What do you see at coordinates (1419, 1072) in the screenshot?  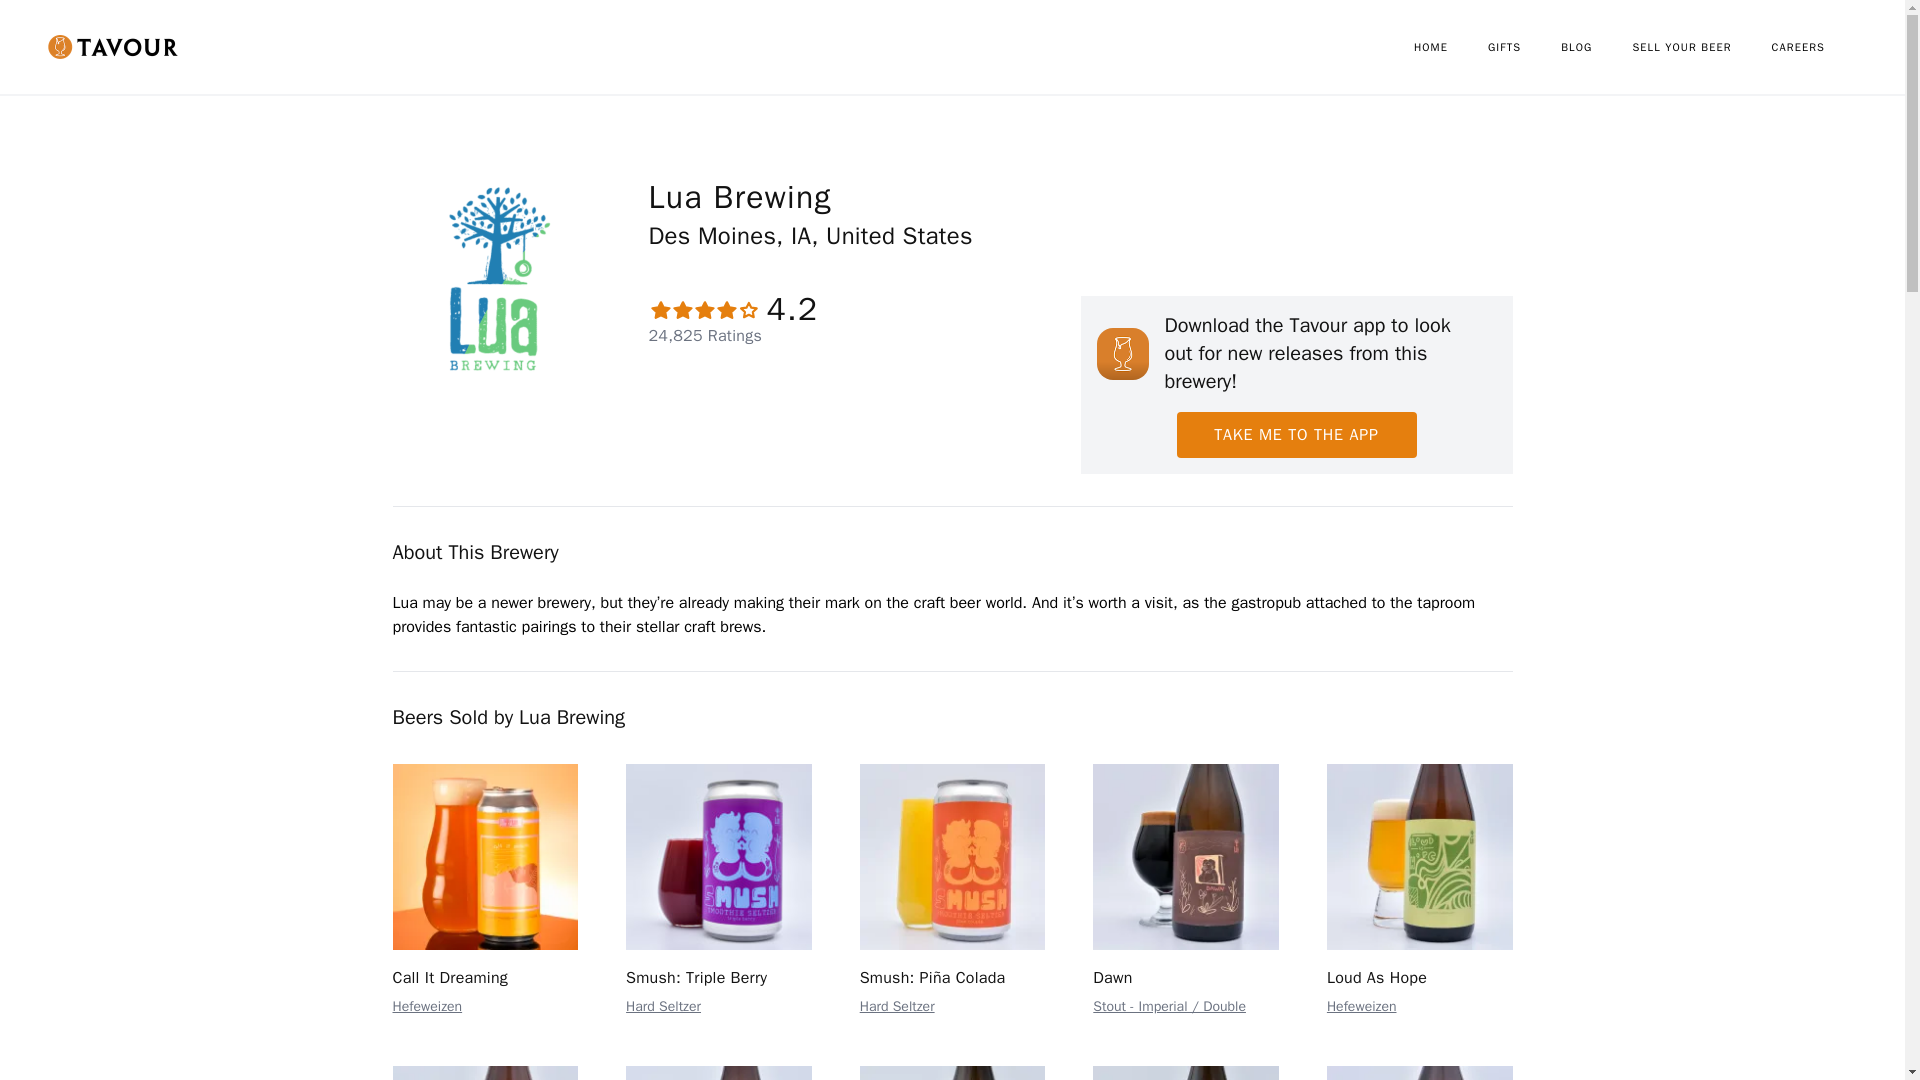 I see `Immoderate` at bounding box center [1419, 1072].